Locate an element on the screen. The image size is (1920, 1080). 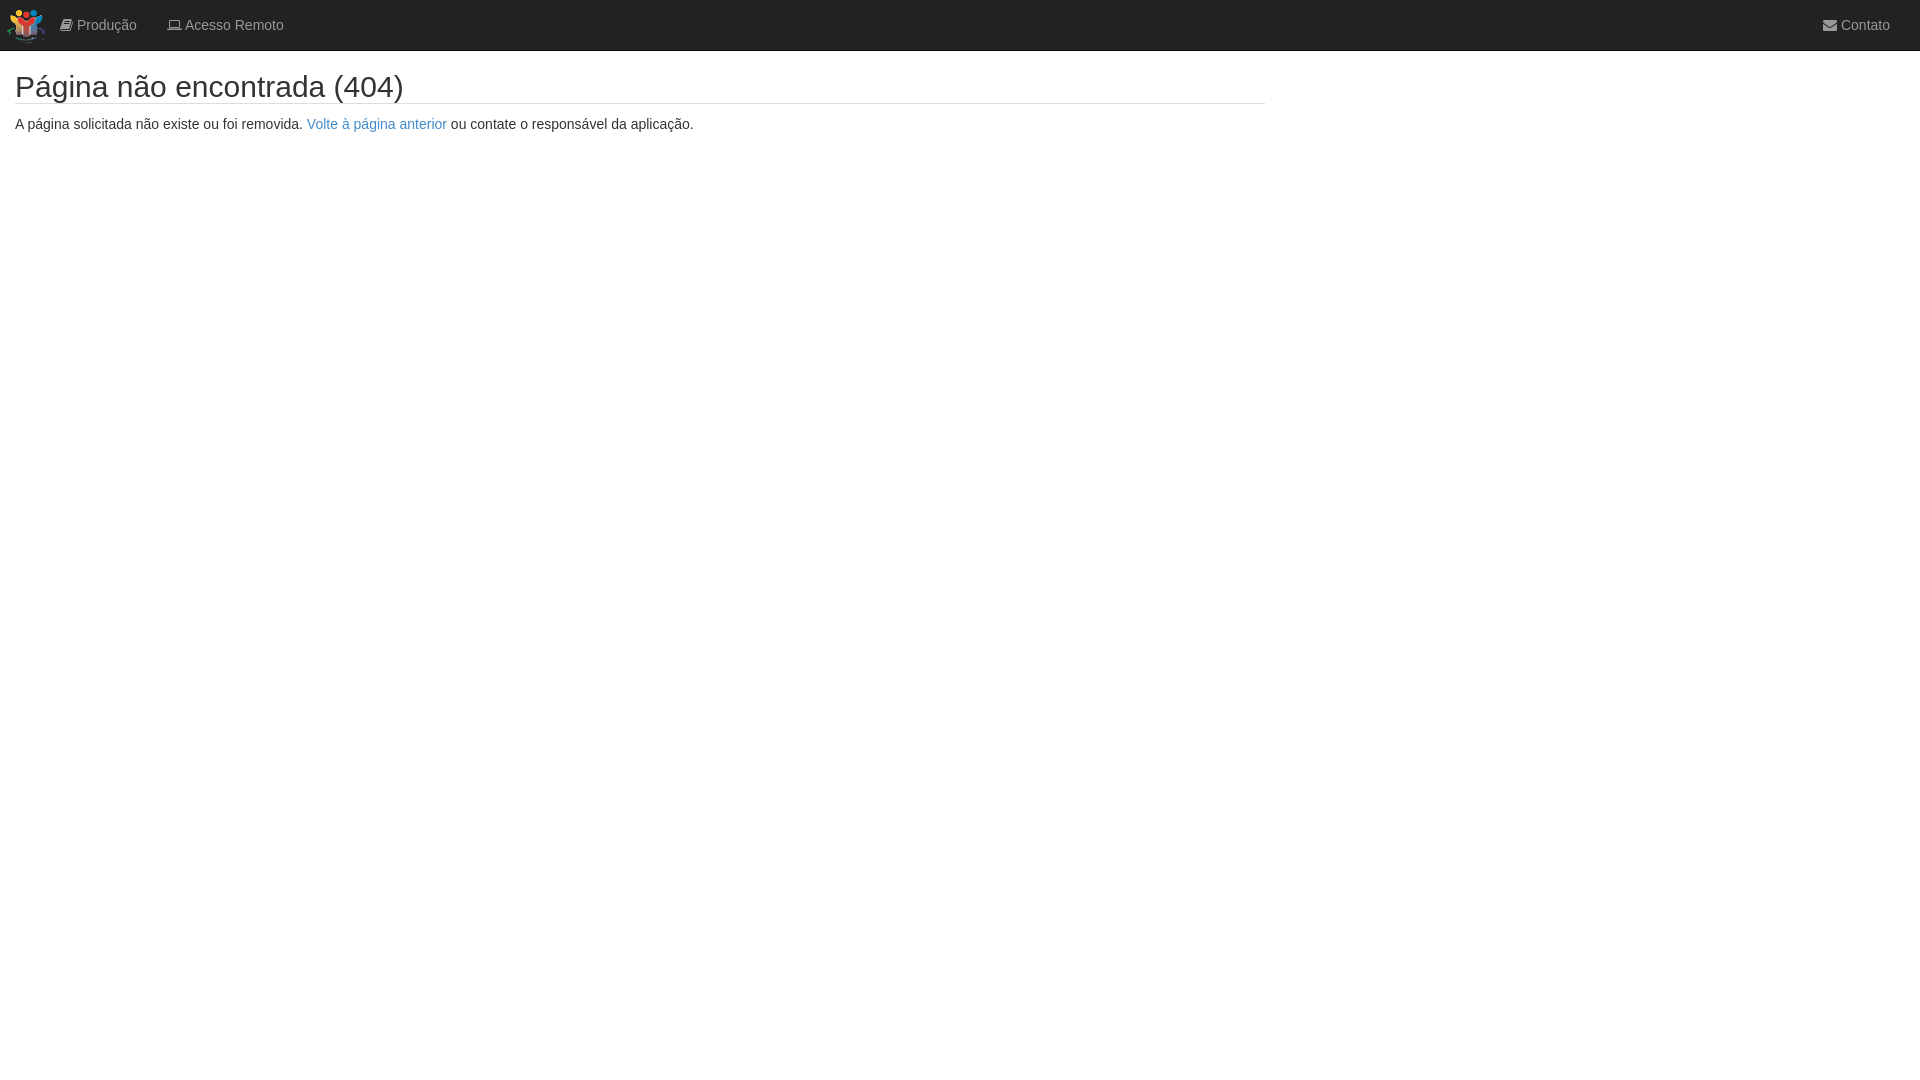
Acesso Remoto is located at coordinates (226, 25).